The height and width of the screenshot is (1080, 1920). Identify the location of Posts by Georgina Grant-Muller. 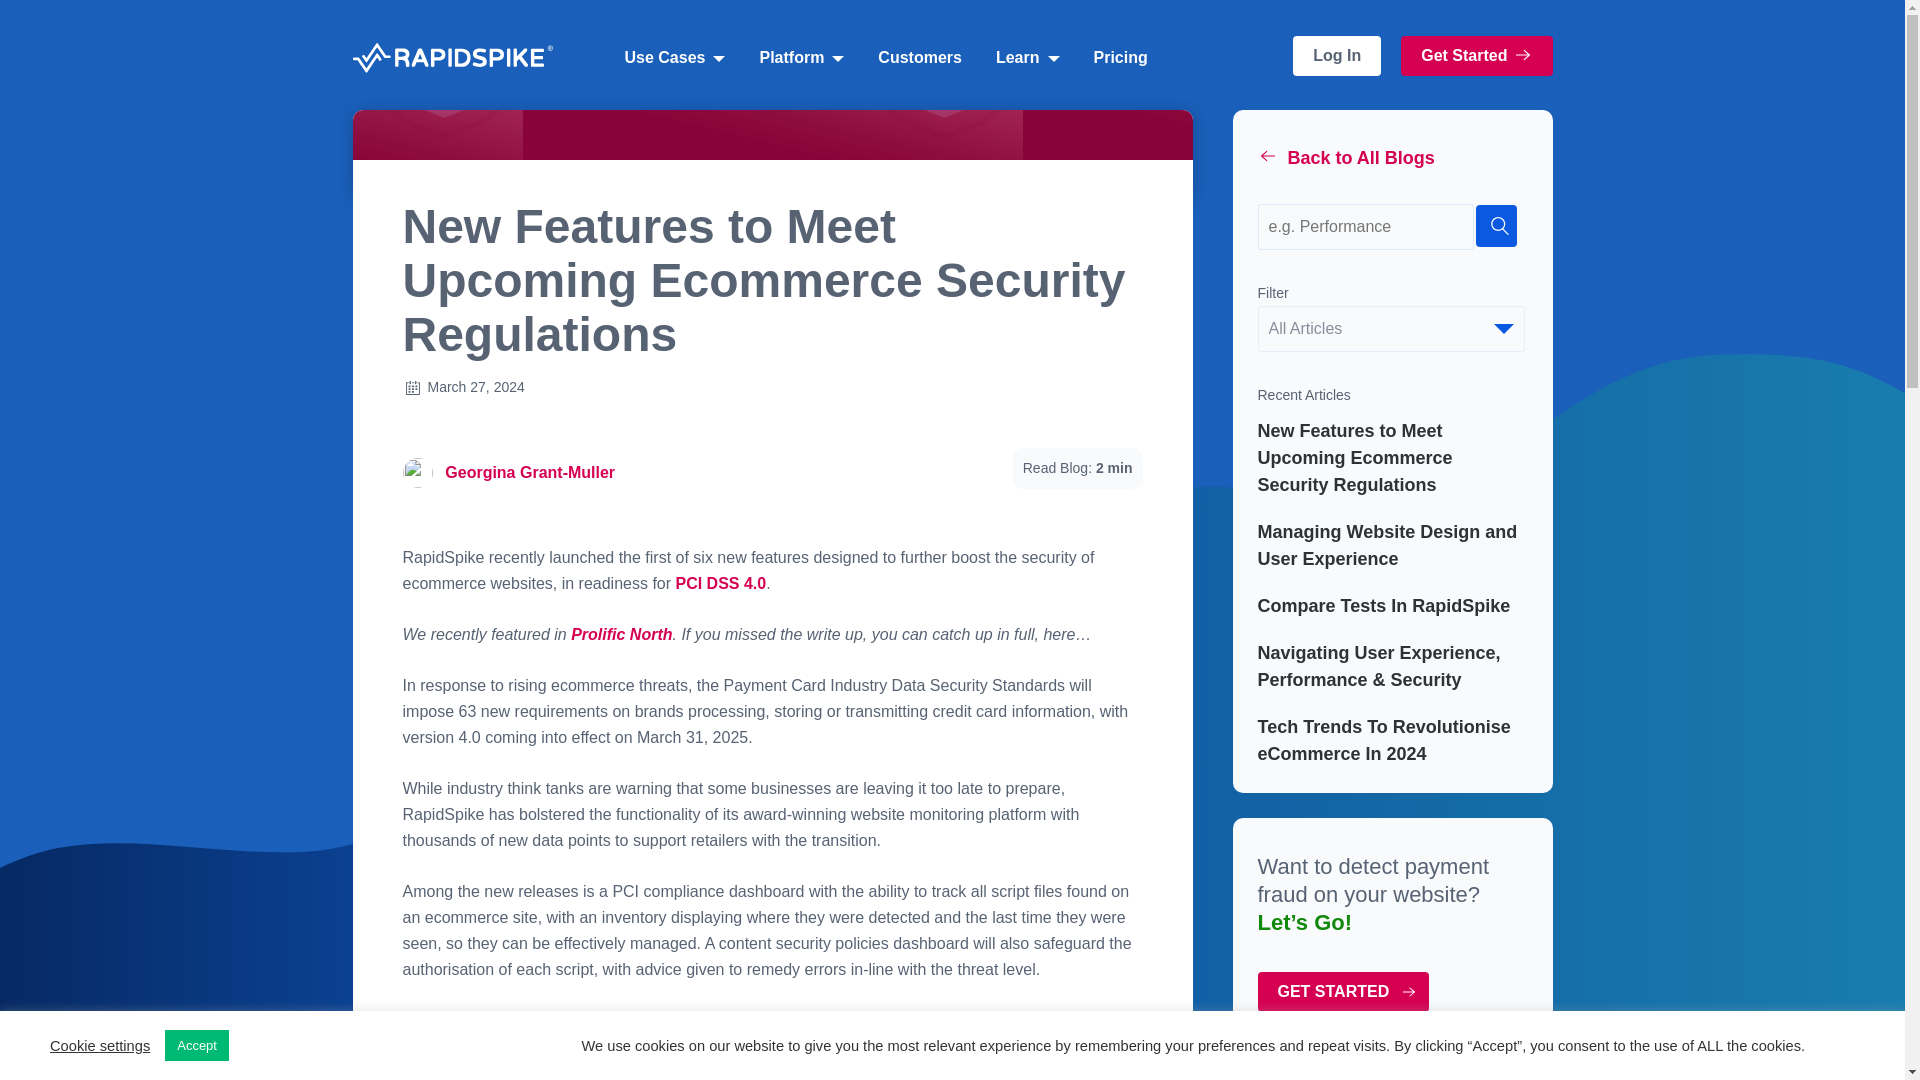
(530, 472).